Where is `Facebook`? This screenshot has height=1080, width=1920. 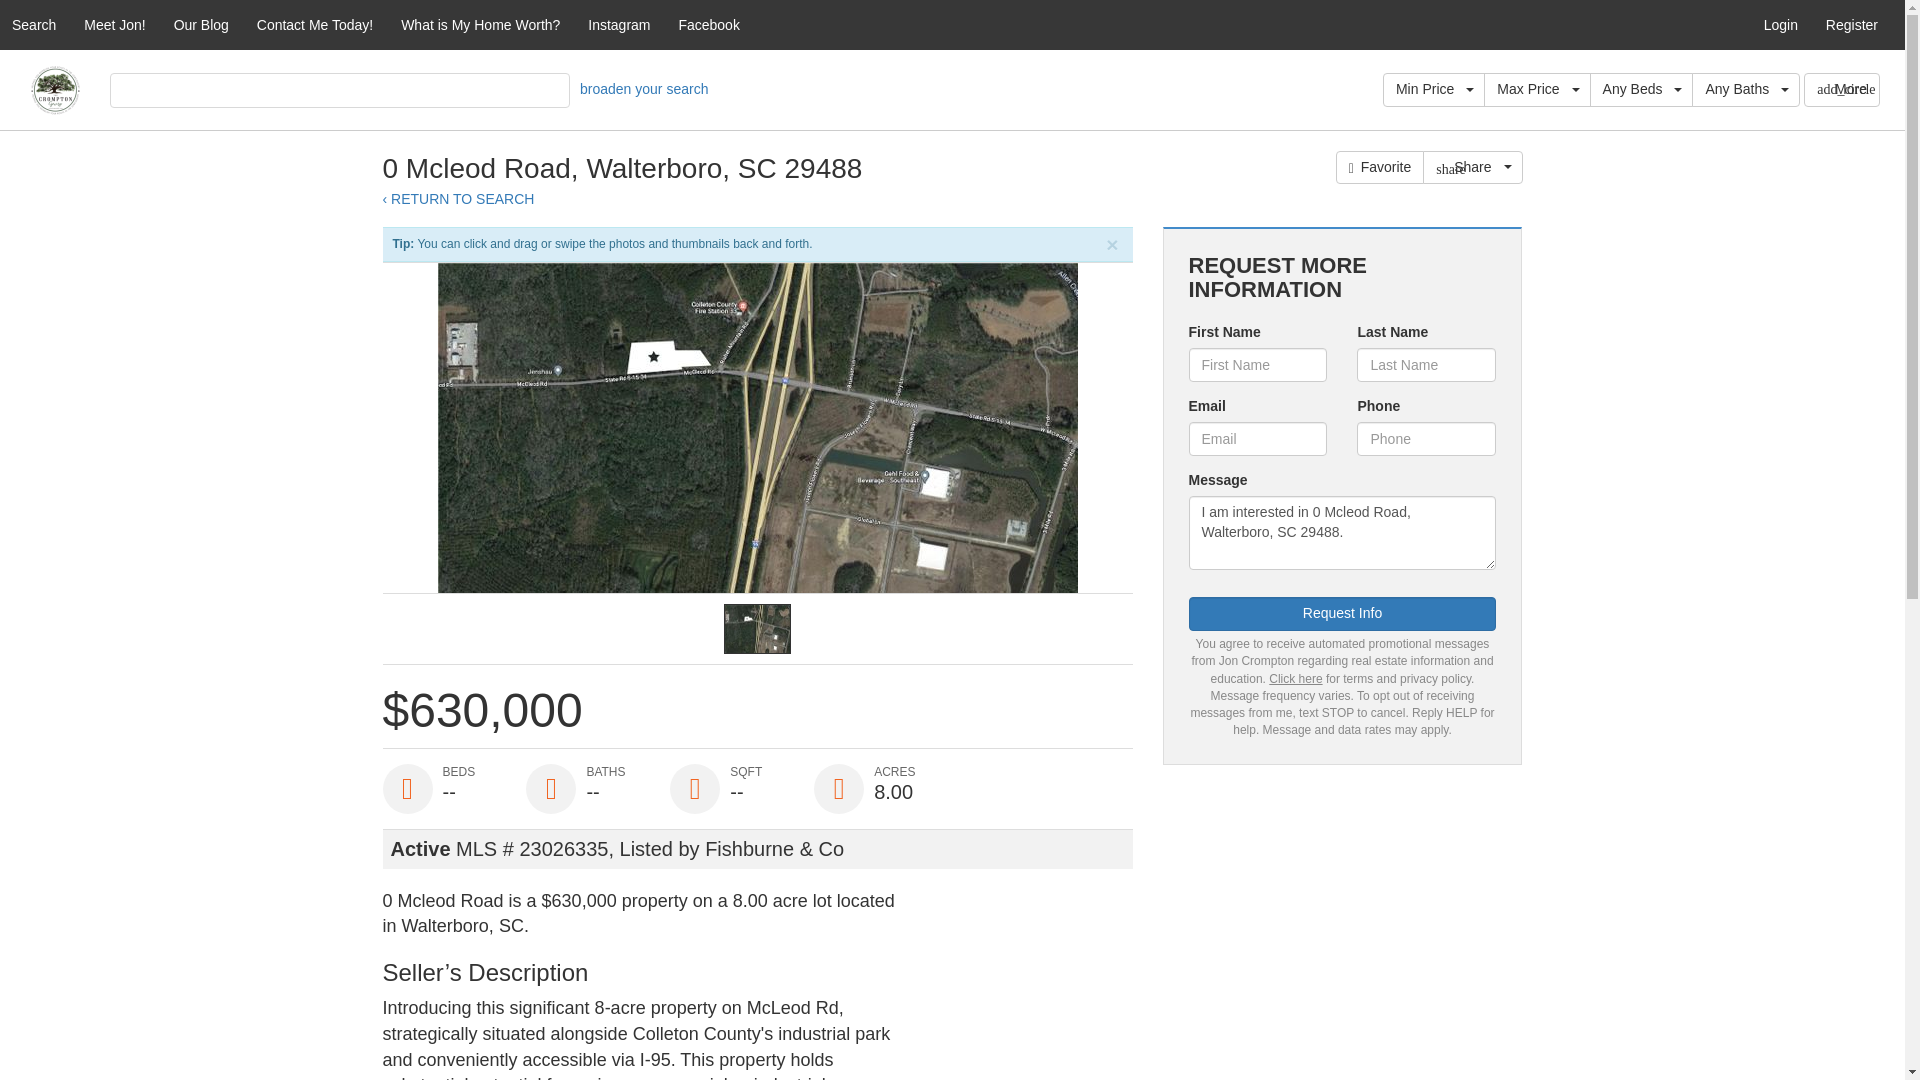 Facebook is located at coordinates (708, 24).